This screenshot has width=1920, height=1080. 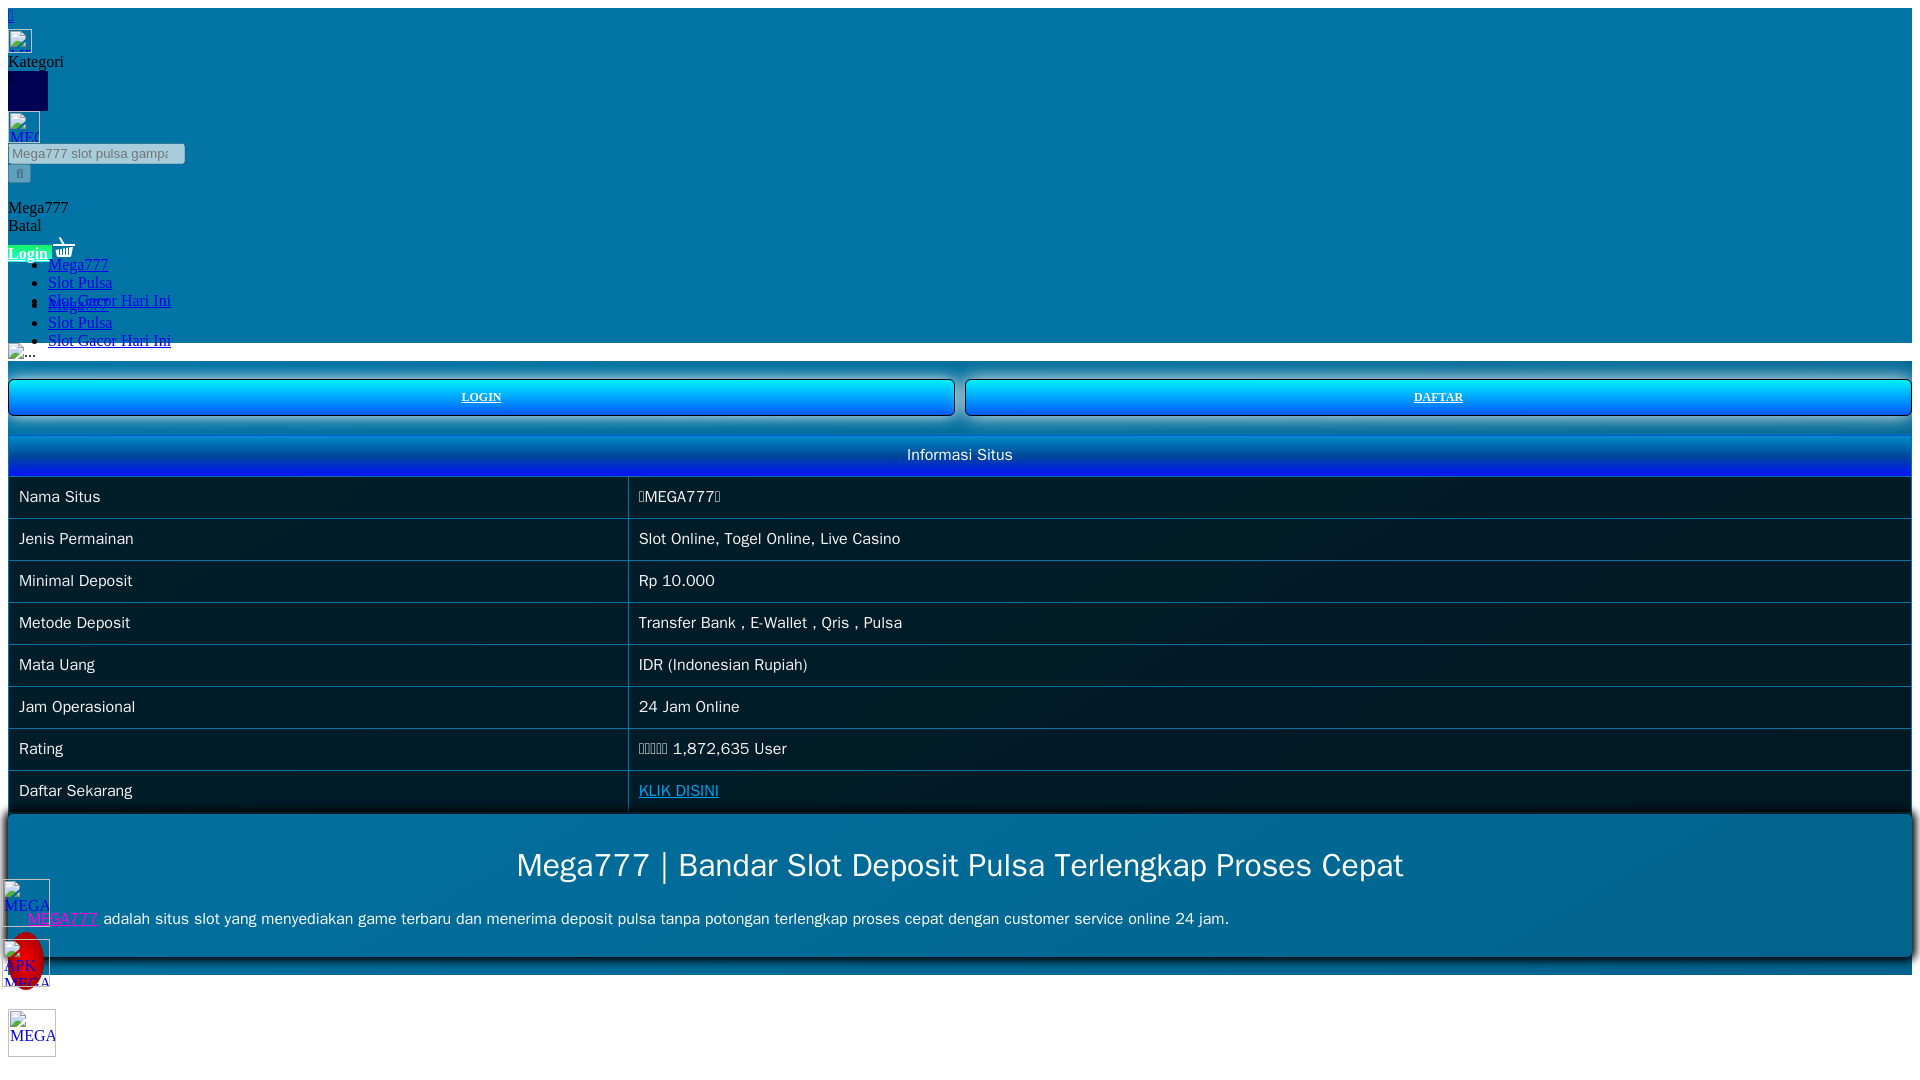 What do you see at coordinates (62, 918) in the screenshot?
I see `MEGA777` at bounding box center [62, 918].